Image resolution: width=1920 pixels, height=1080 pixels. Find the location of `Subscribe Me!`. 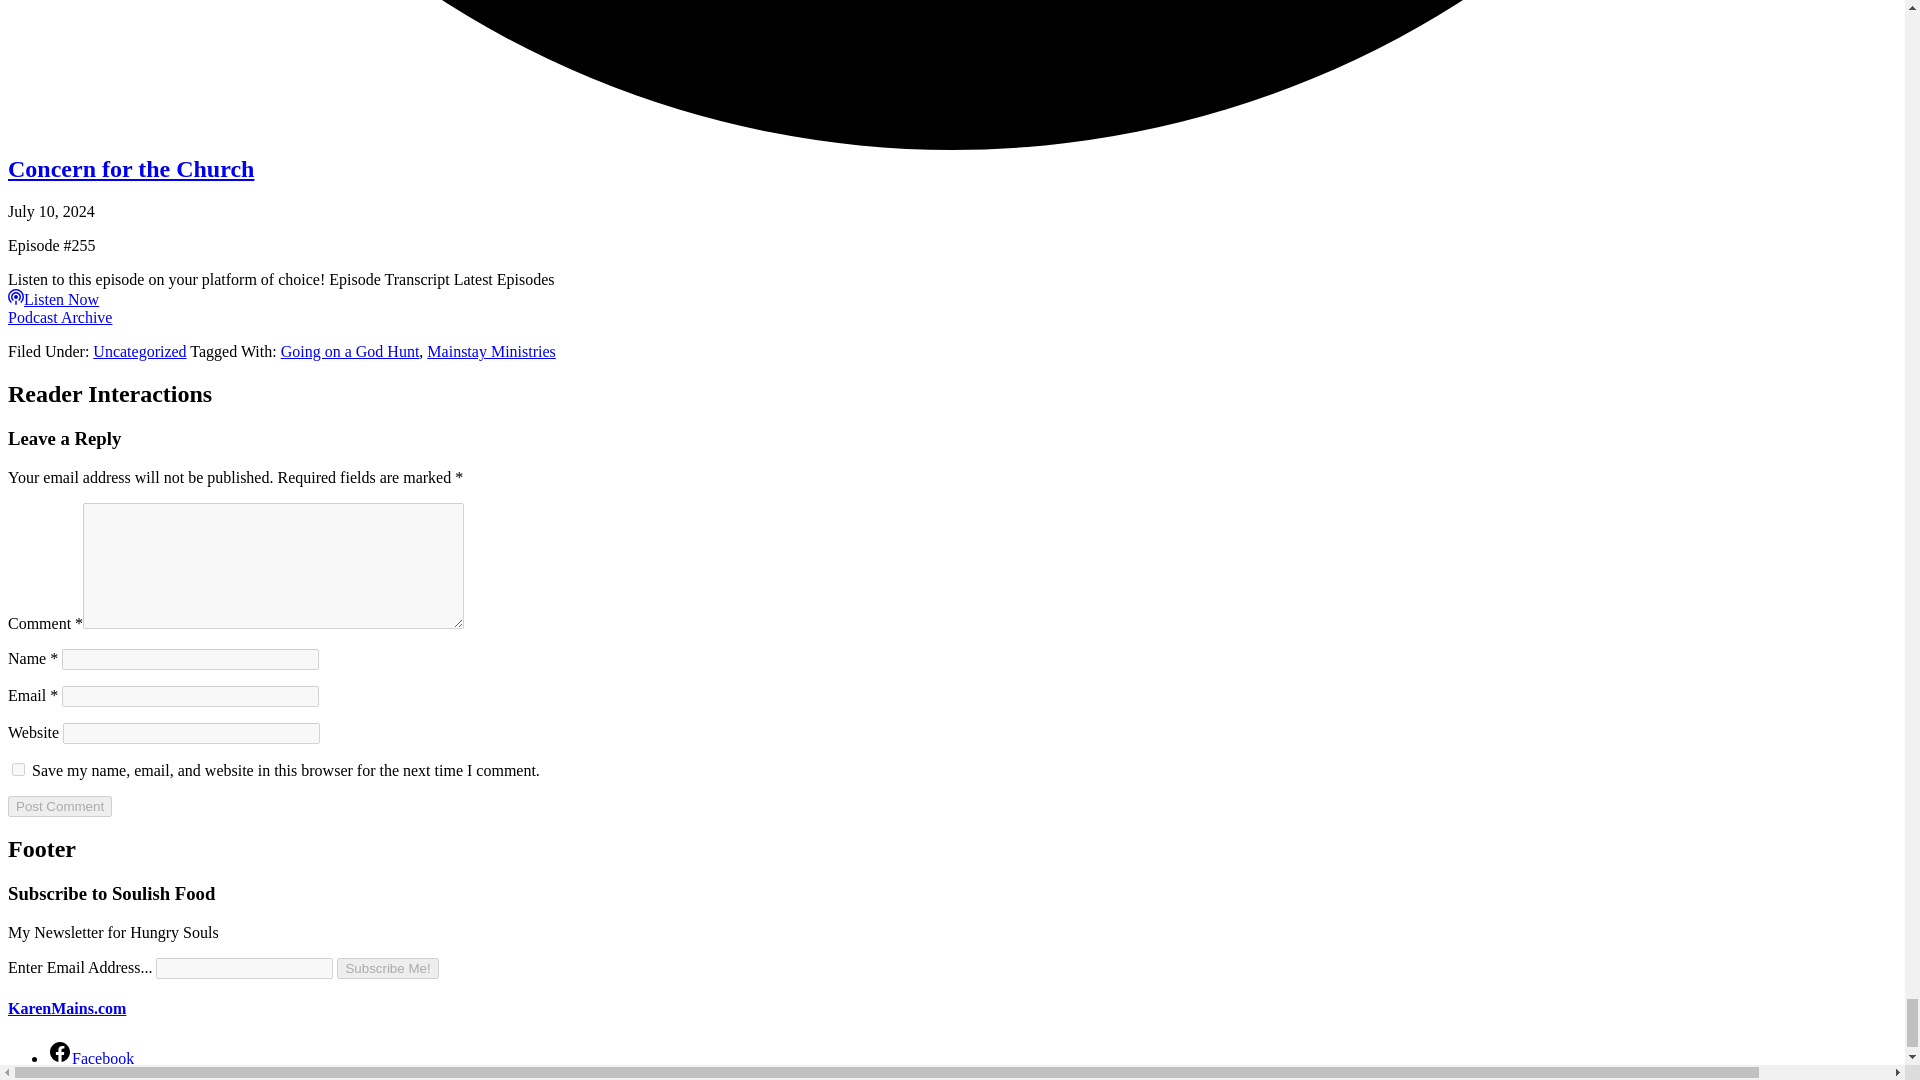

Subscribe Me! is located at coordinates (387, 968).